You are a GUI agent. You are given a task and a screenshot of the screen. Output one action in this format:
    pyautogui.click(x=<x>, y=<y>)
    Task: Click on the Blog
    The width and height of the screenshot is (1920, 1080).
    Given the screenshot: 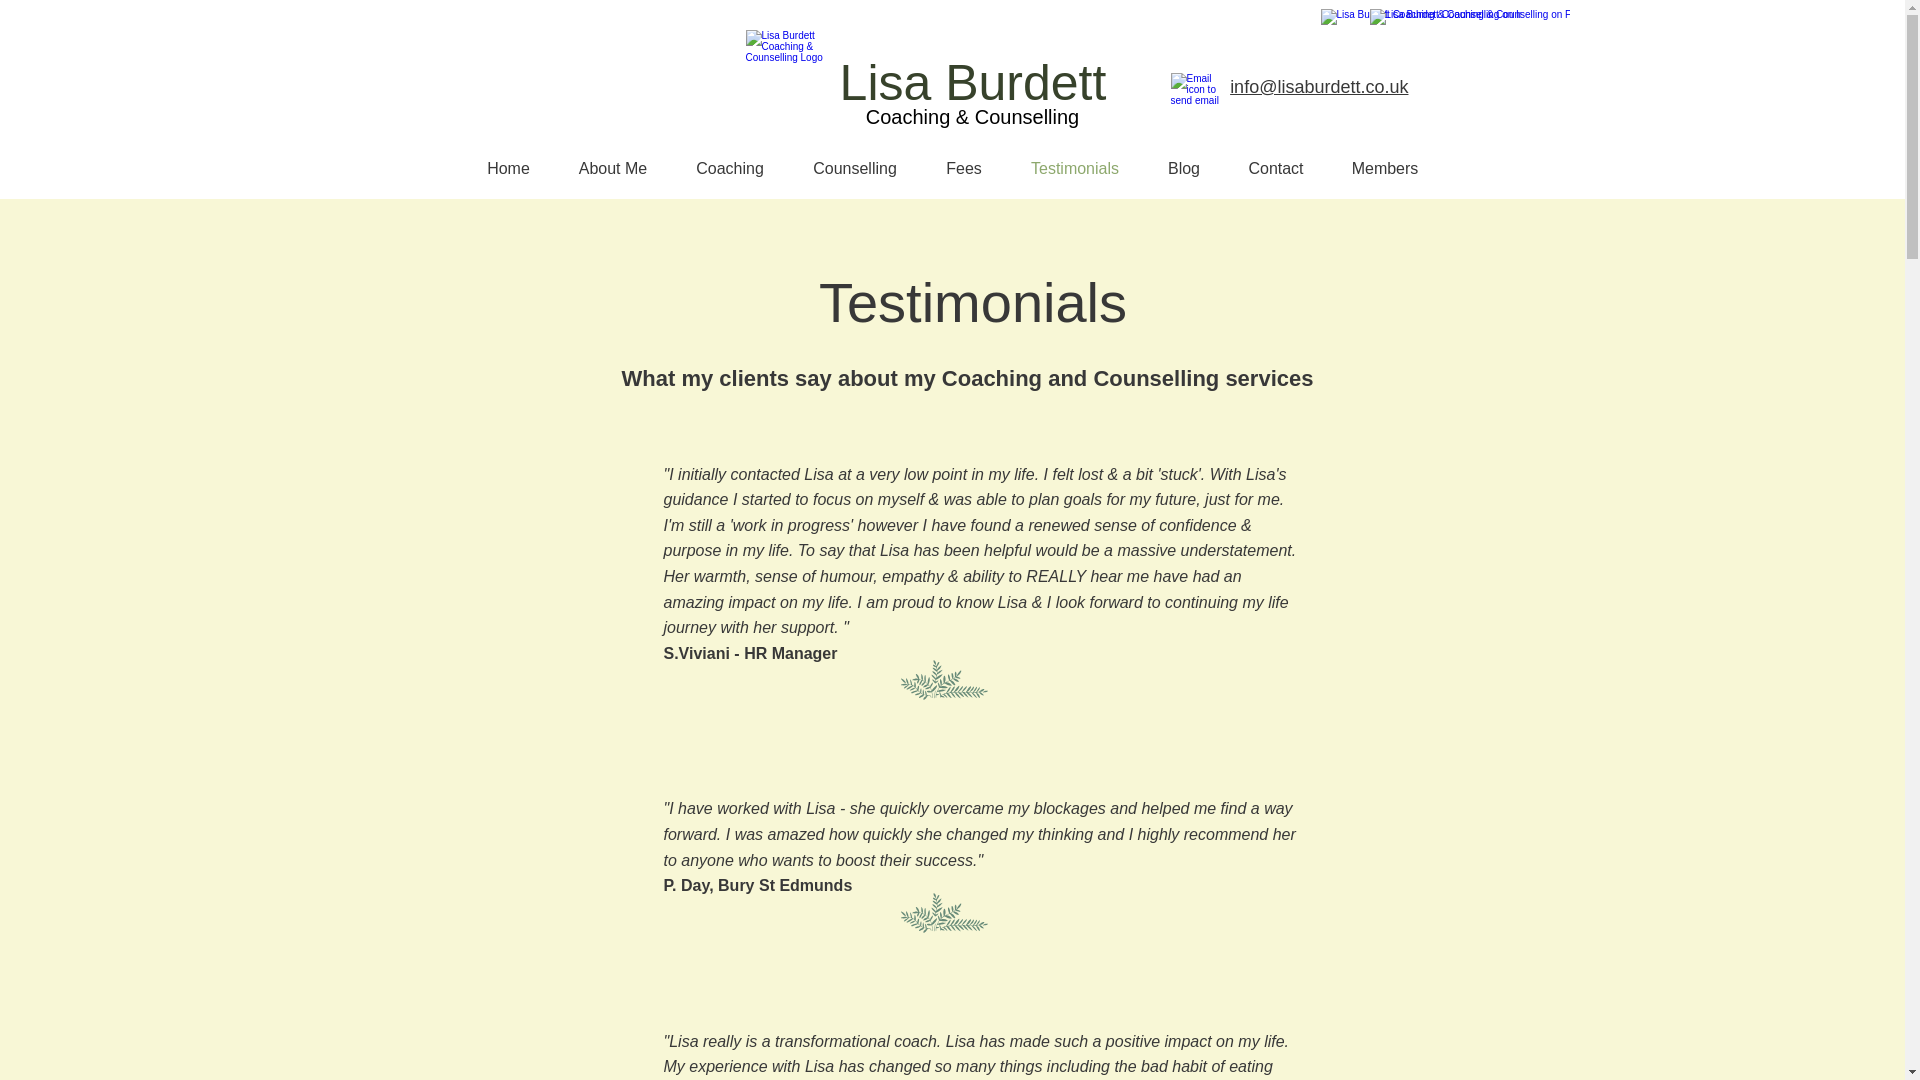 What is the action you would take?
    pyautogui.click(x=1184, y=168)
    